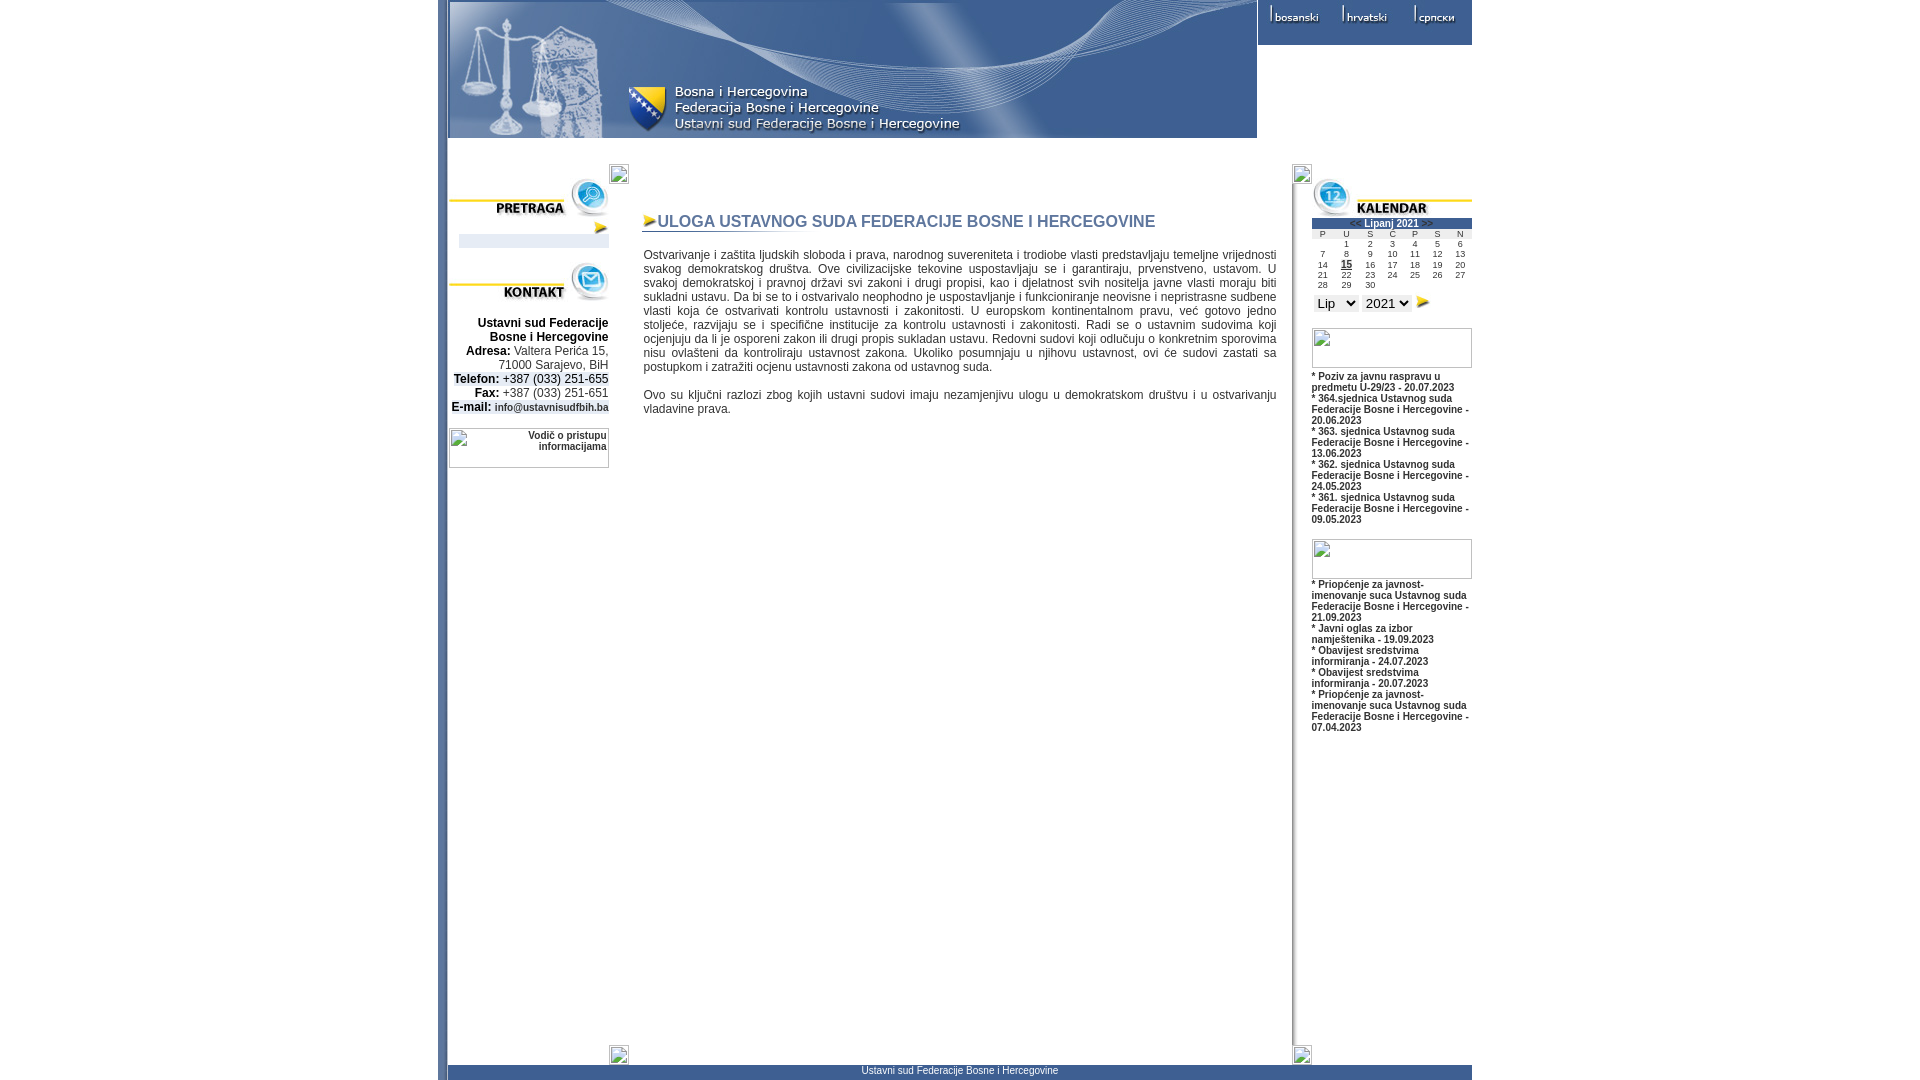 The width and height of the screenshot is (1920, 1080). What do you see at coordinates (1016, 151) in the screenshot?
I see `Odluke` at bounding box center [1016, 151].